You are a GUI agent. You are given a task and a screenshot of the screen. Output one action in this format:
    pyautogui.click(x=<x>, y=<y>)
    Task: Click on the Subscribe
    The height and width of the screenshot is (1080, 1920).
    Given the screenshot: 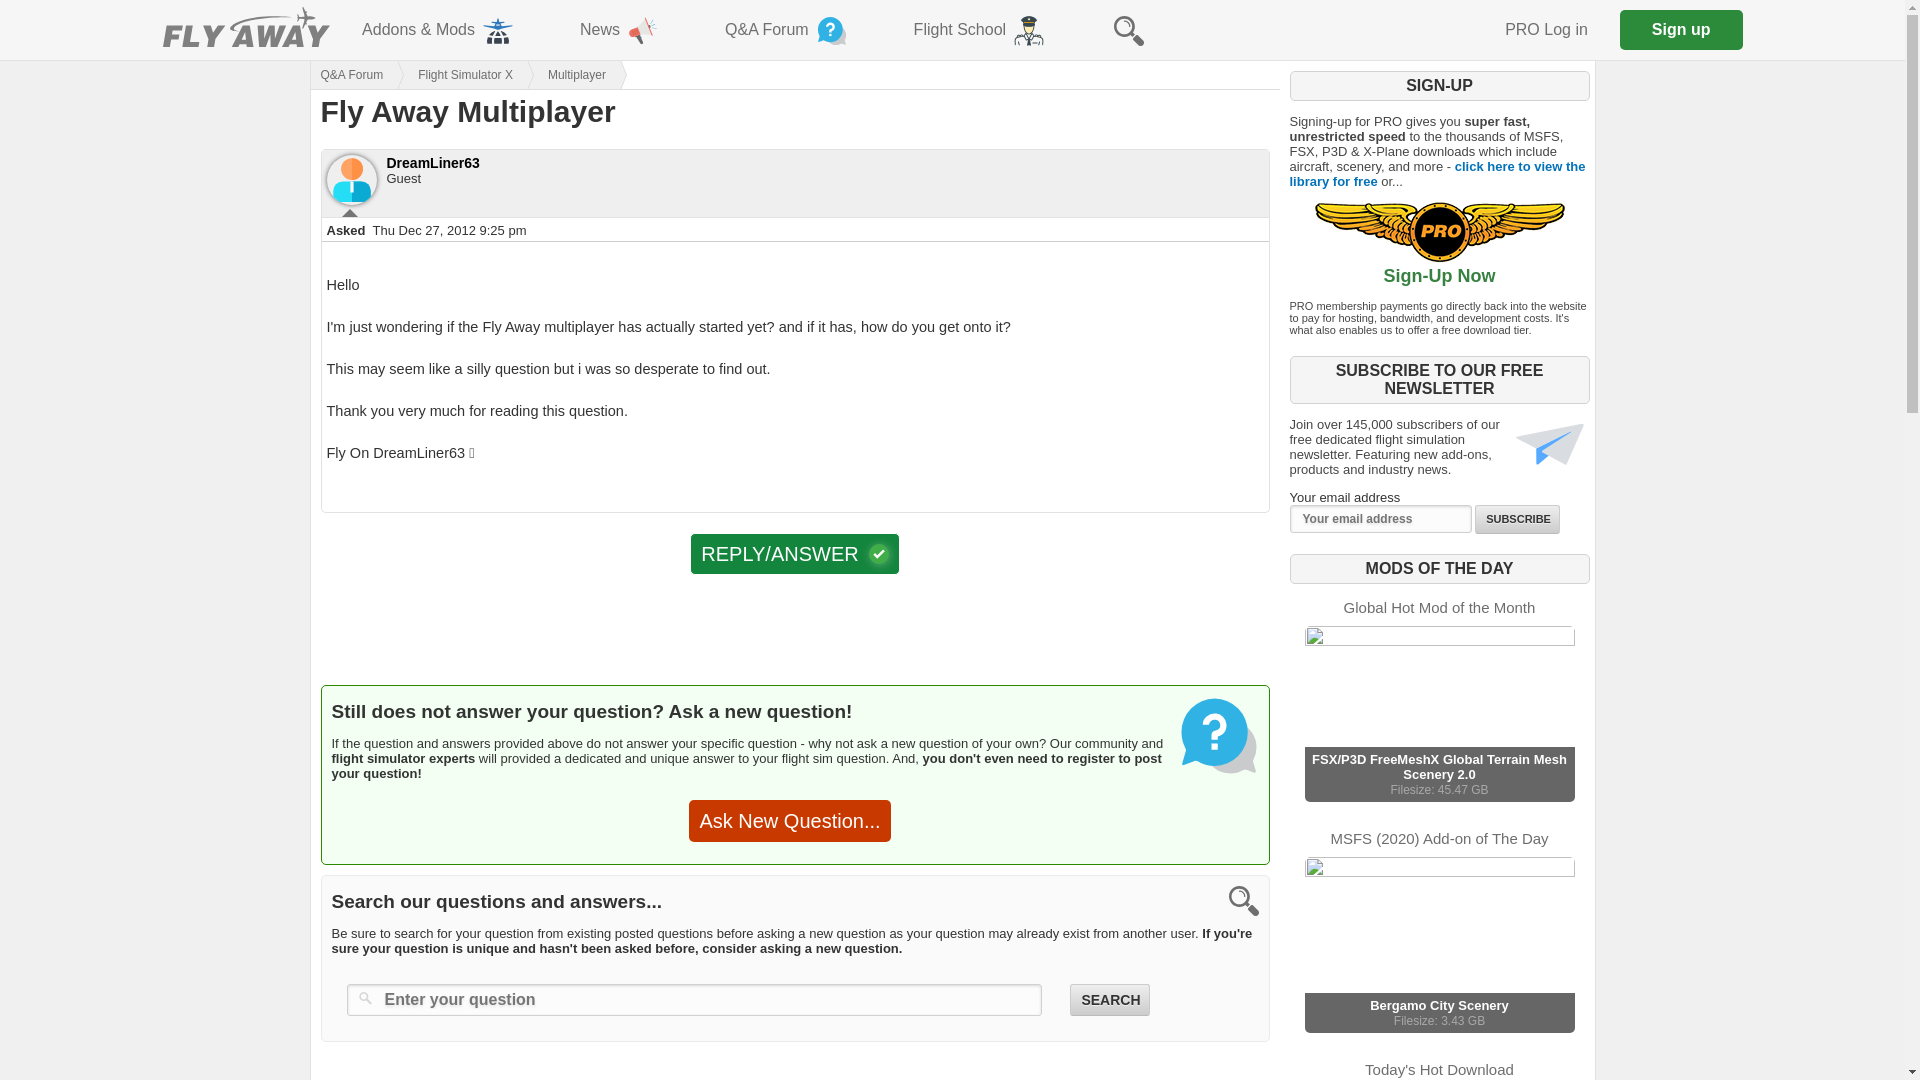 What is the action you would take?
    pyautogui.click(x=1516, y=519)
    